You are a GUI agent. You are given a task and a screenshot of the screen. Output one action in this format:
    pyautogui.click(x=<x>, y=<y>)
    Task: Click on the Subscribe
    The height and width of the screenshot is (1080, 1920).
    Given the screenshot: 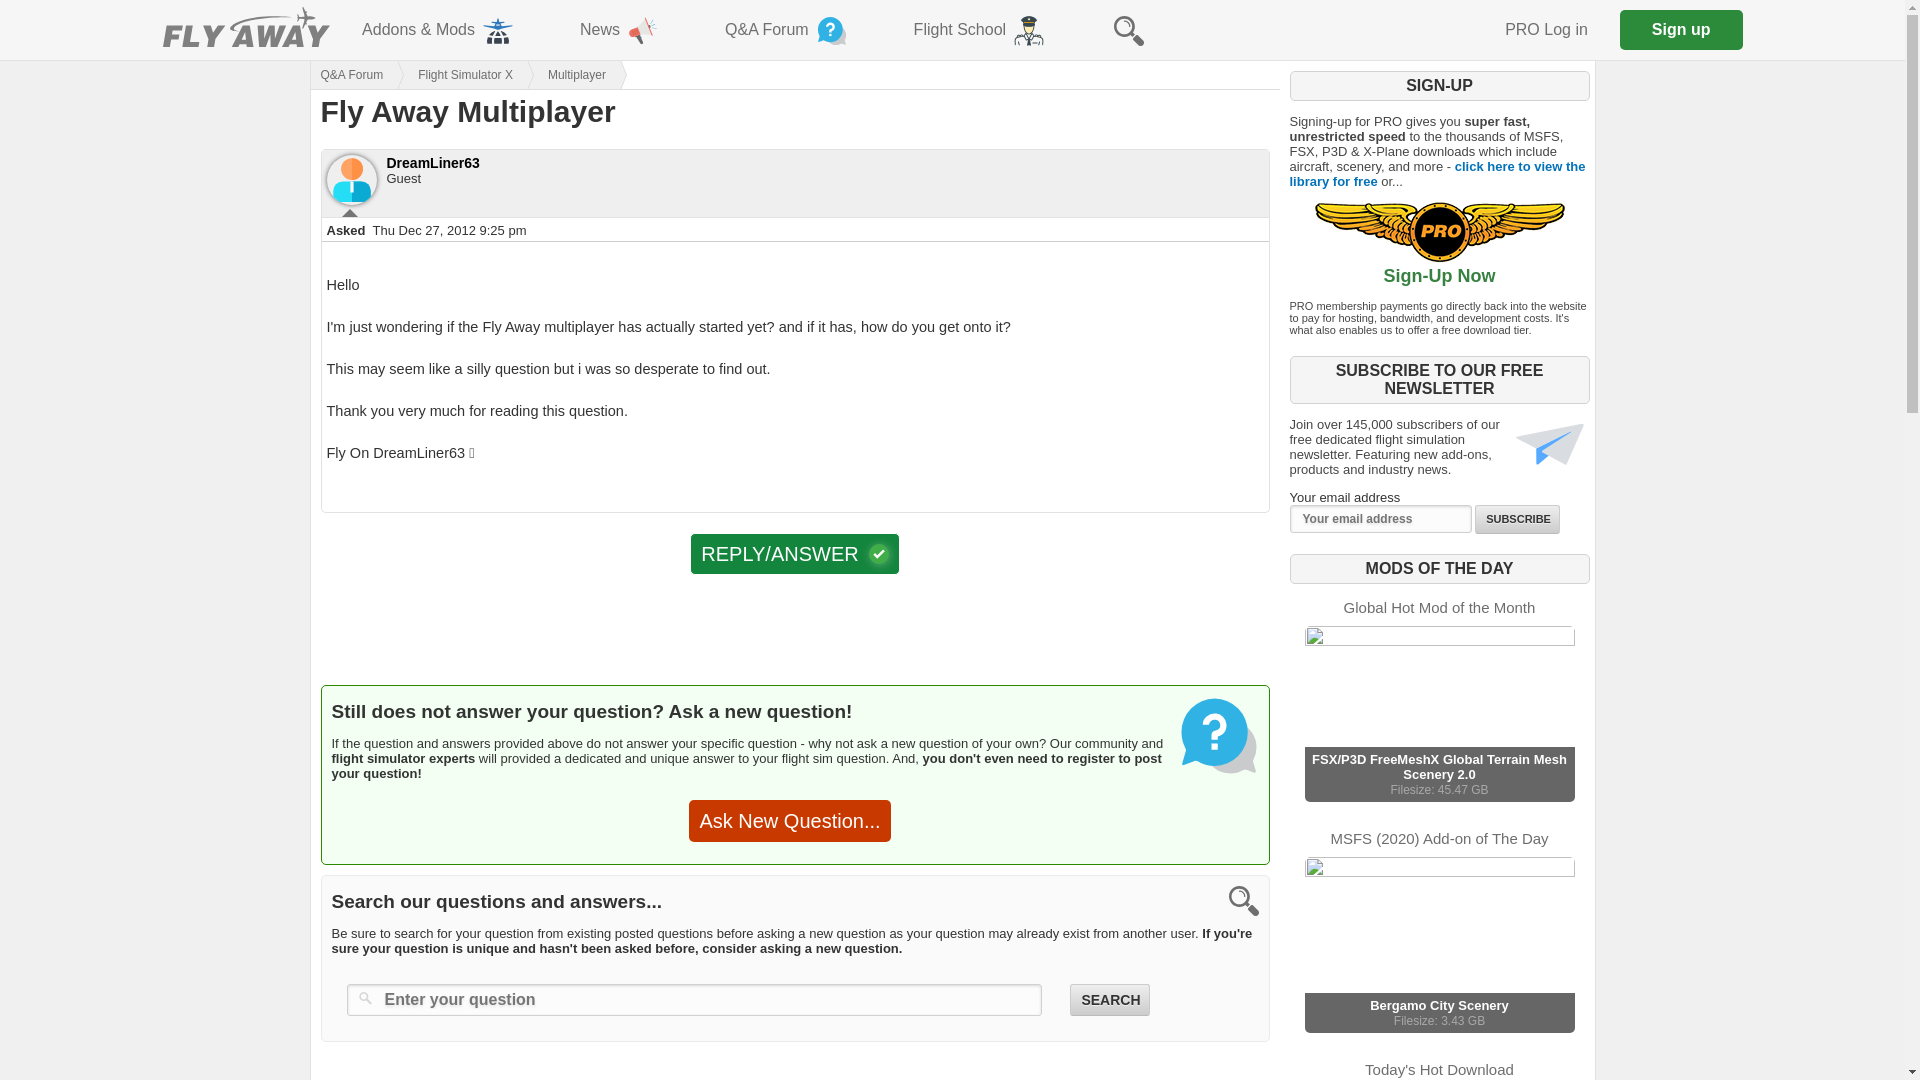 What is the action you would take?
    pyautogui.click(x=1516, y=519)
    